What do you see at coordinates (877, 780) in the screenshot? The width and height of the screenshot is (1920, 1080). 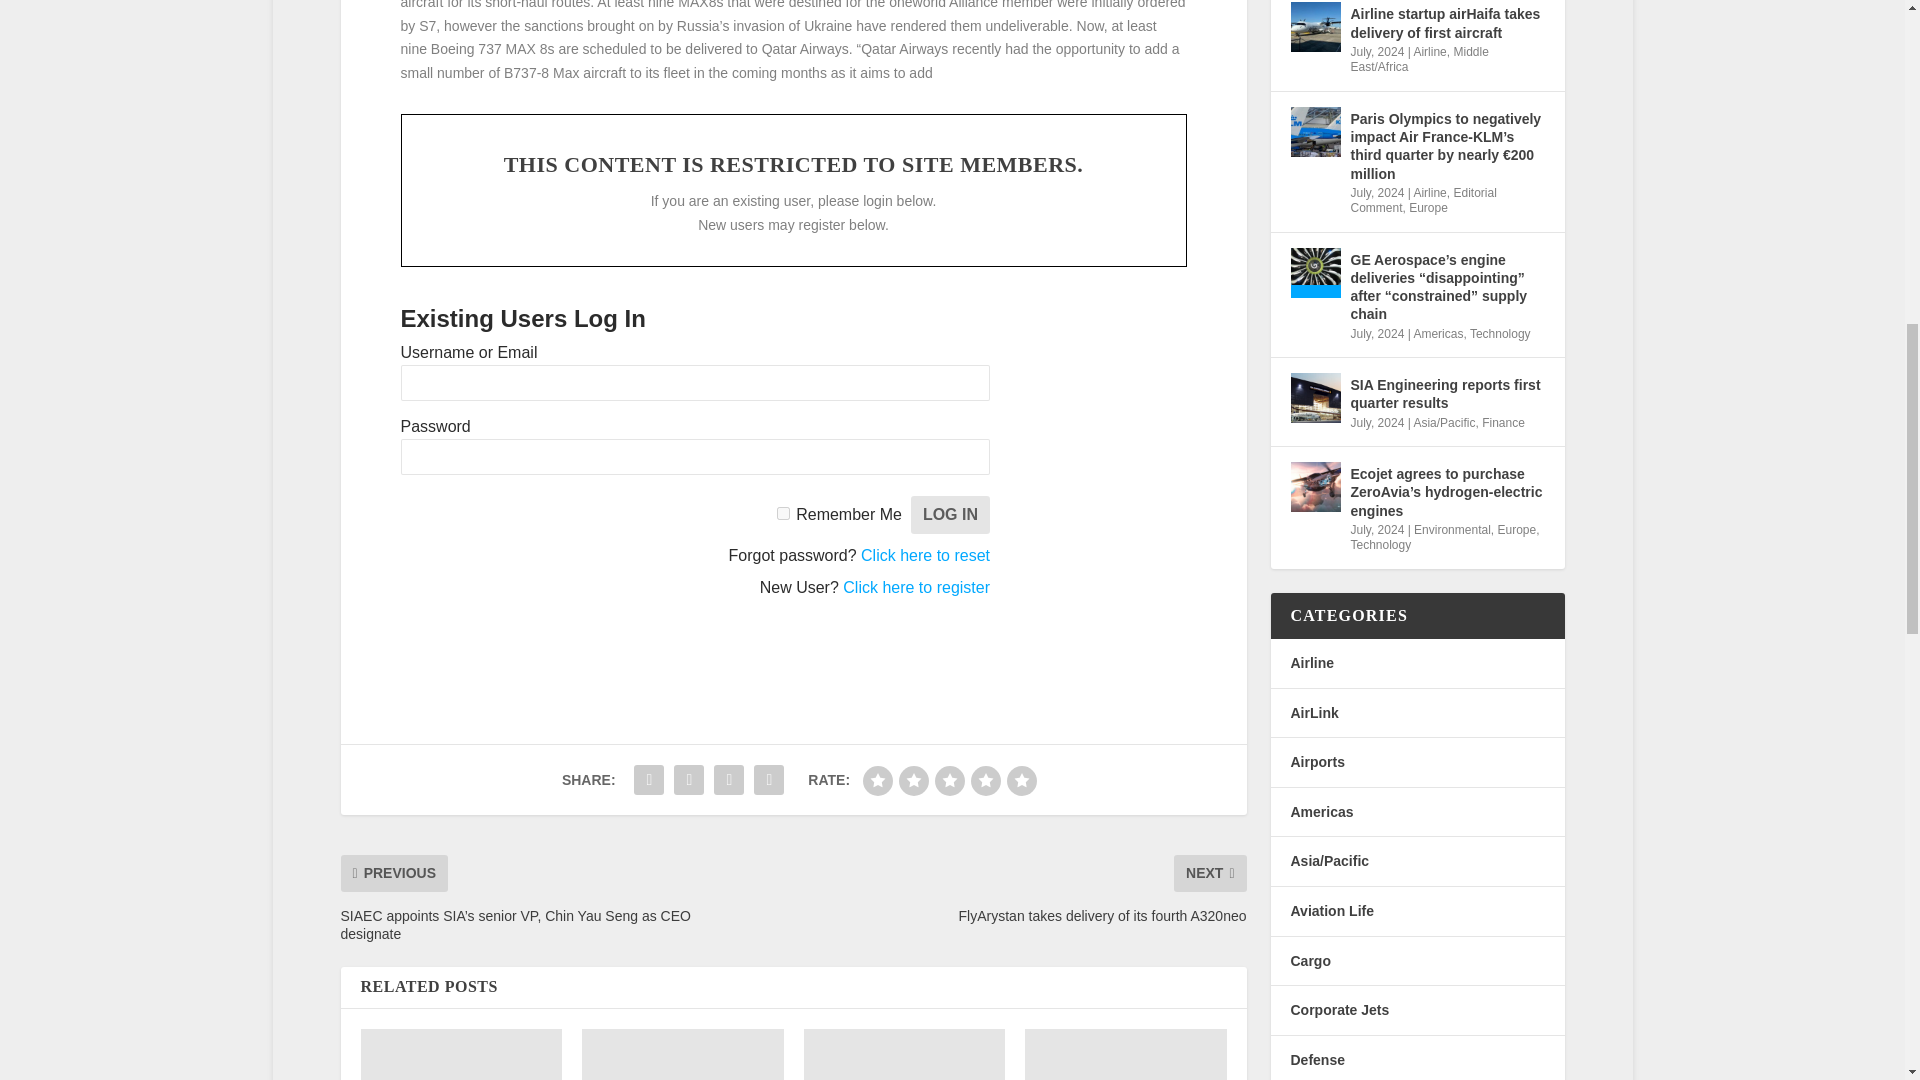 I see `bad` at bounding box center [877, 780].